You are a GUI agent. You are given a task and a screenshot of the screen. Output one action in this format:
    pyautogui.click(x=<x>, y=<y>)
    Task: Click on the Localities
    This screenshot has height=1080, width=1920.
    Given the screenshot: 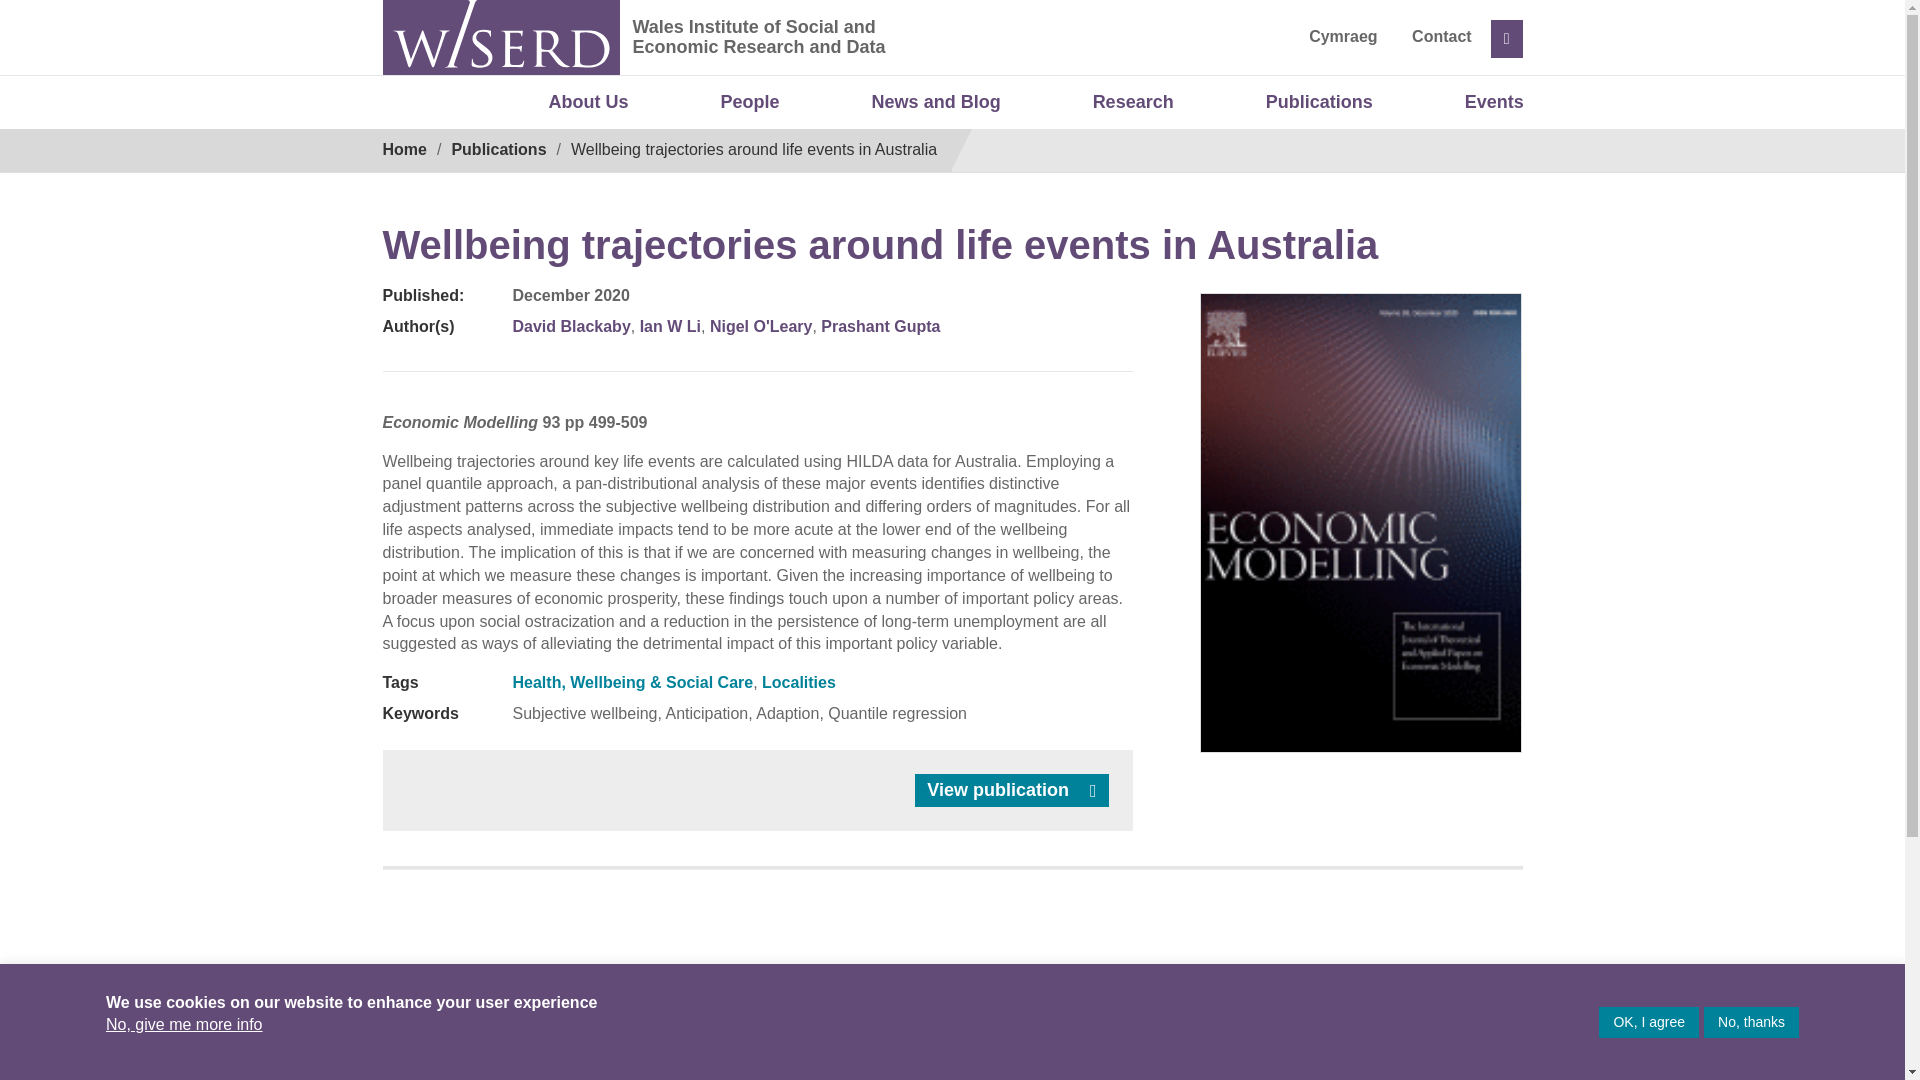 What is the action you would take?
    pyautogui.click(x=798, y=682)
    